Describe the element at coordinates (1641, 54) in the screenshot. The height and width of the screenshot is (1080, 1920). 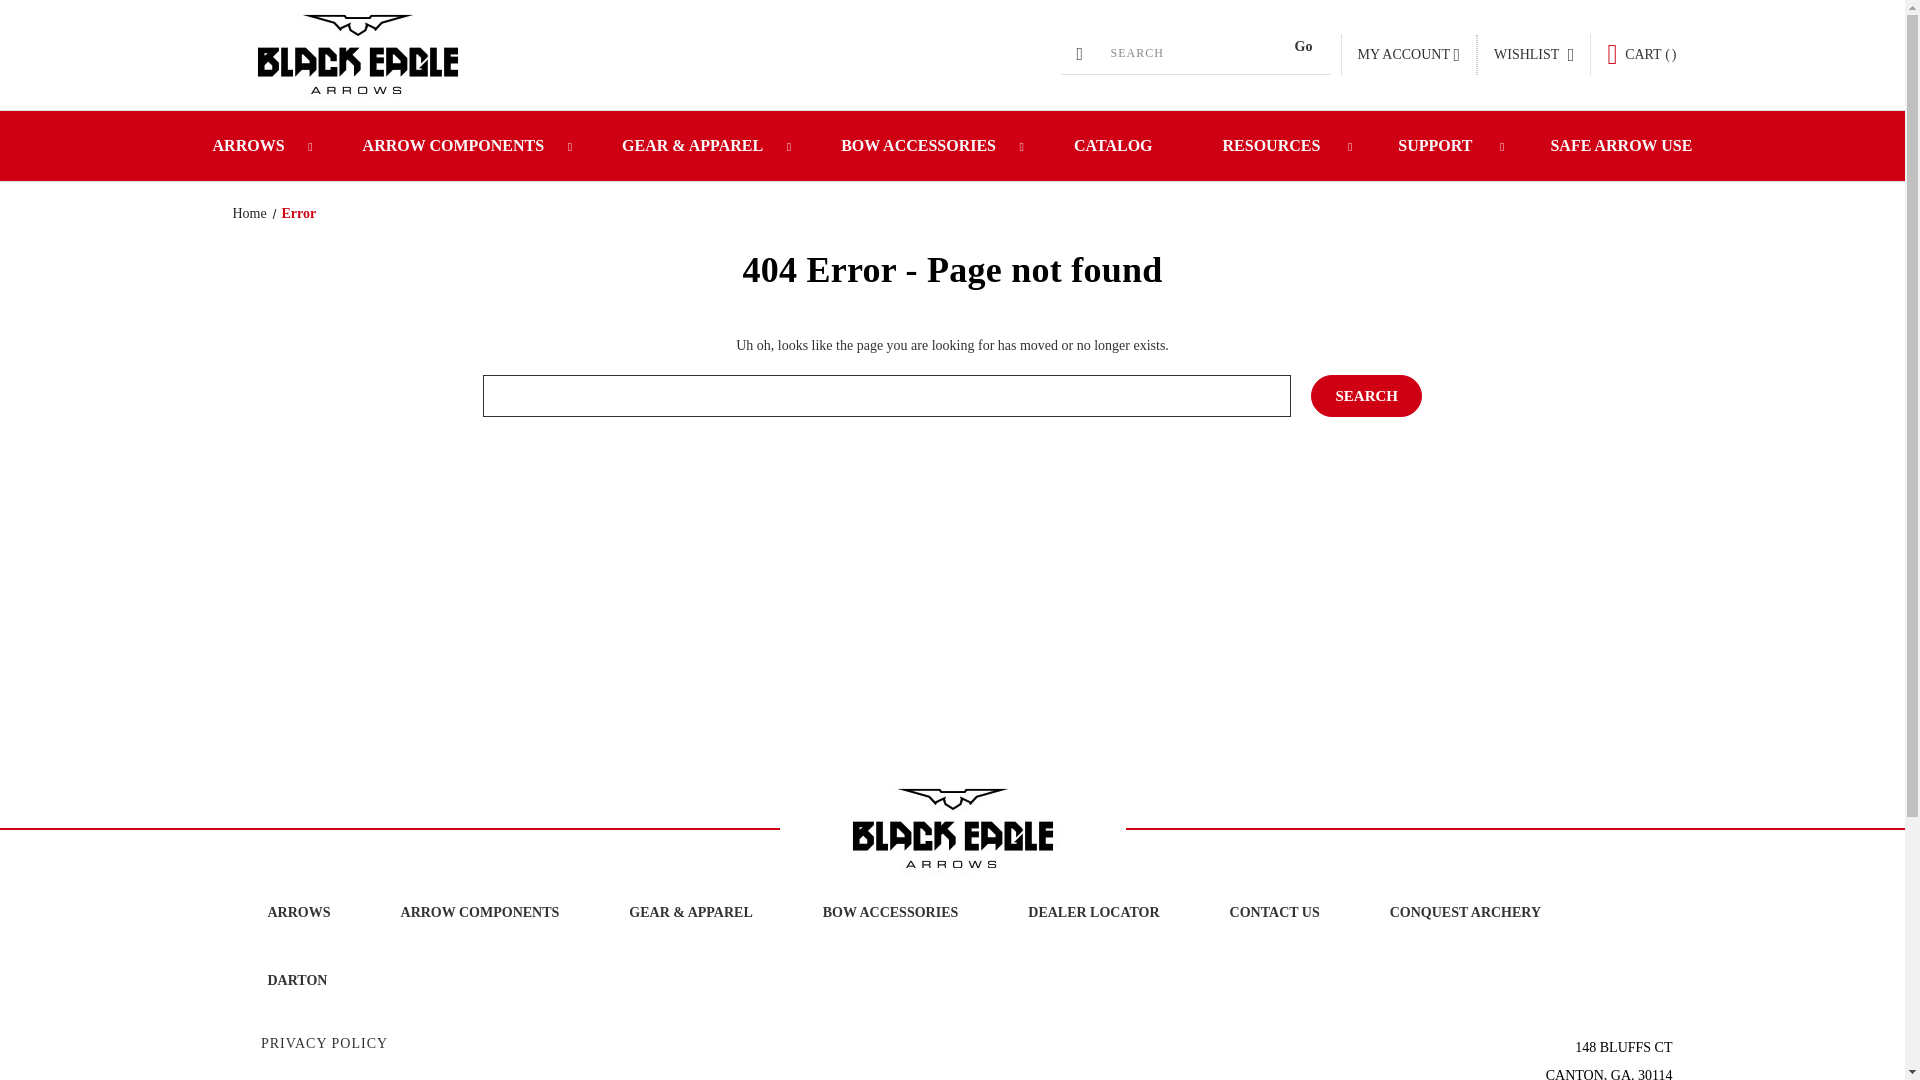
I see `CART` at that location.